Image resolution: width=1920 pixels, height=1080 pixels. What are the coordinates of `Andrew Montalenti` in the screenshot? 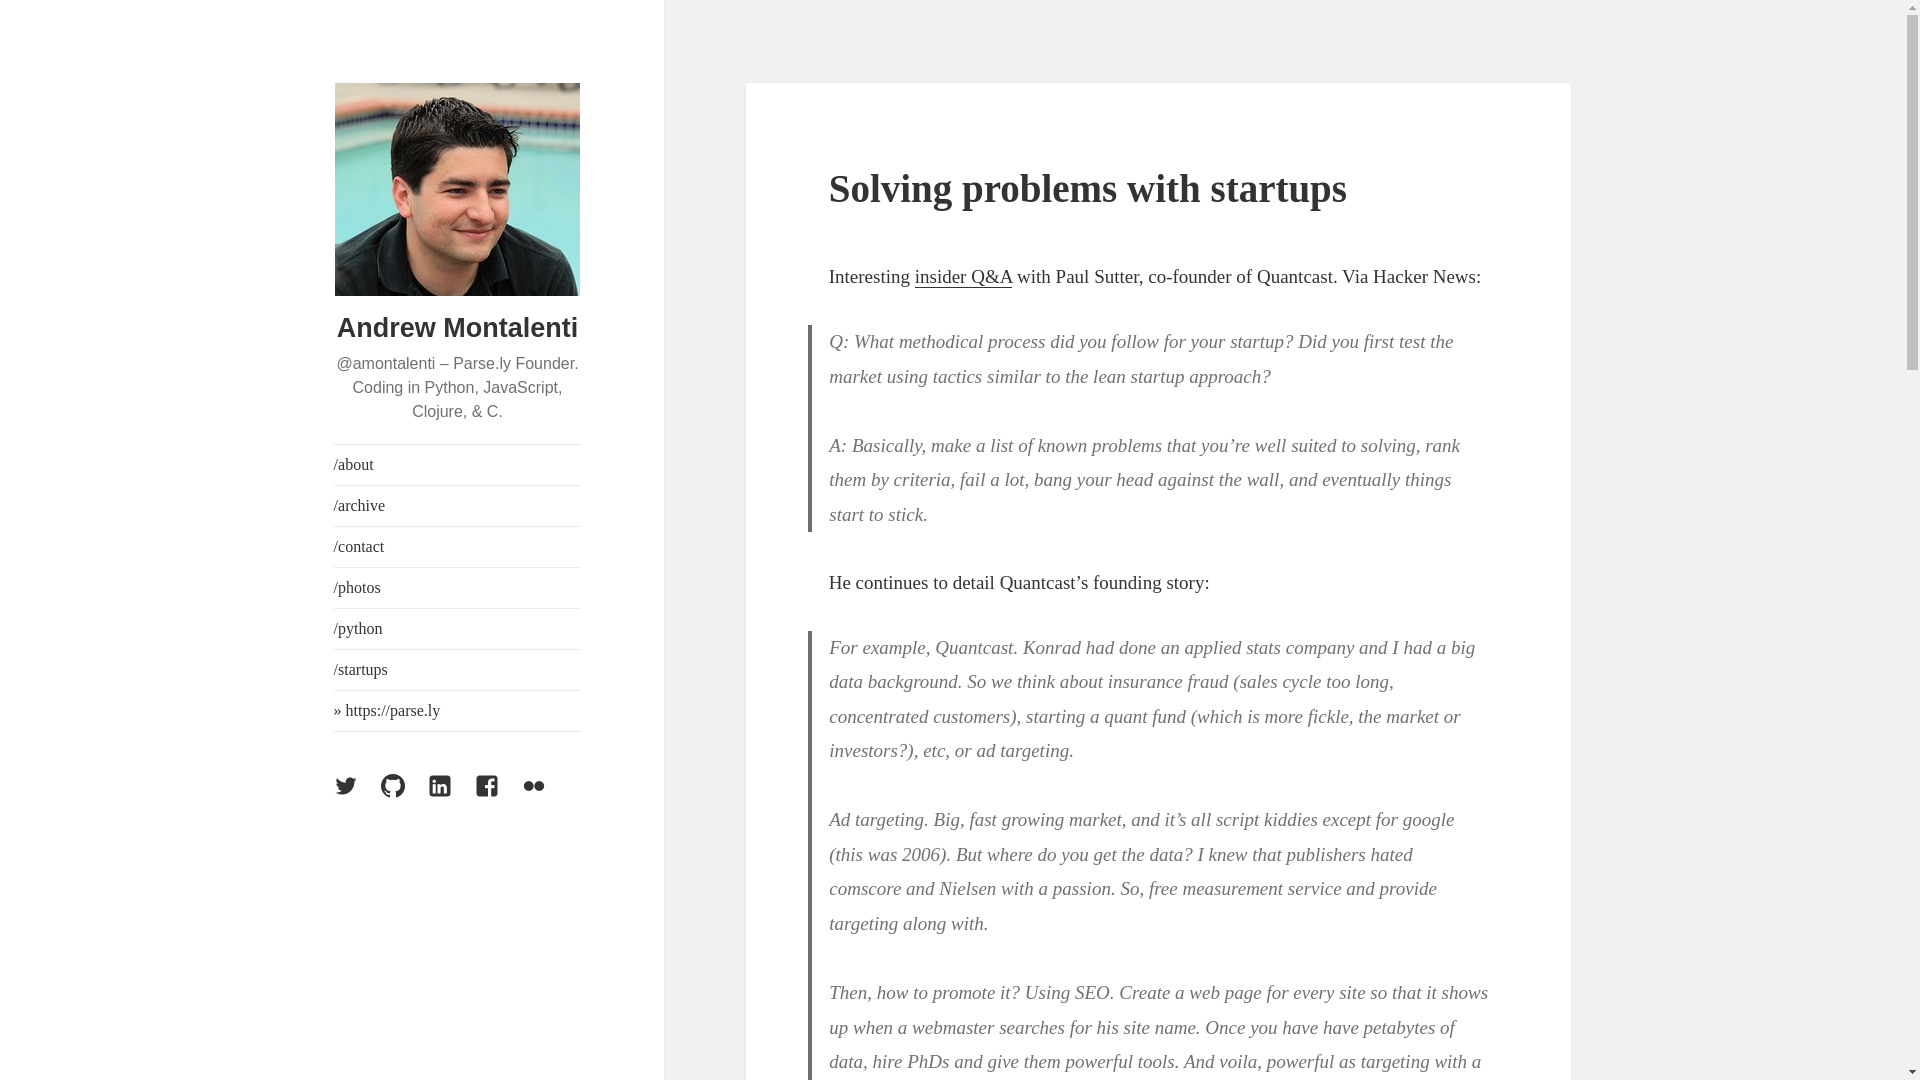 It's located at (458, 328).